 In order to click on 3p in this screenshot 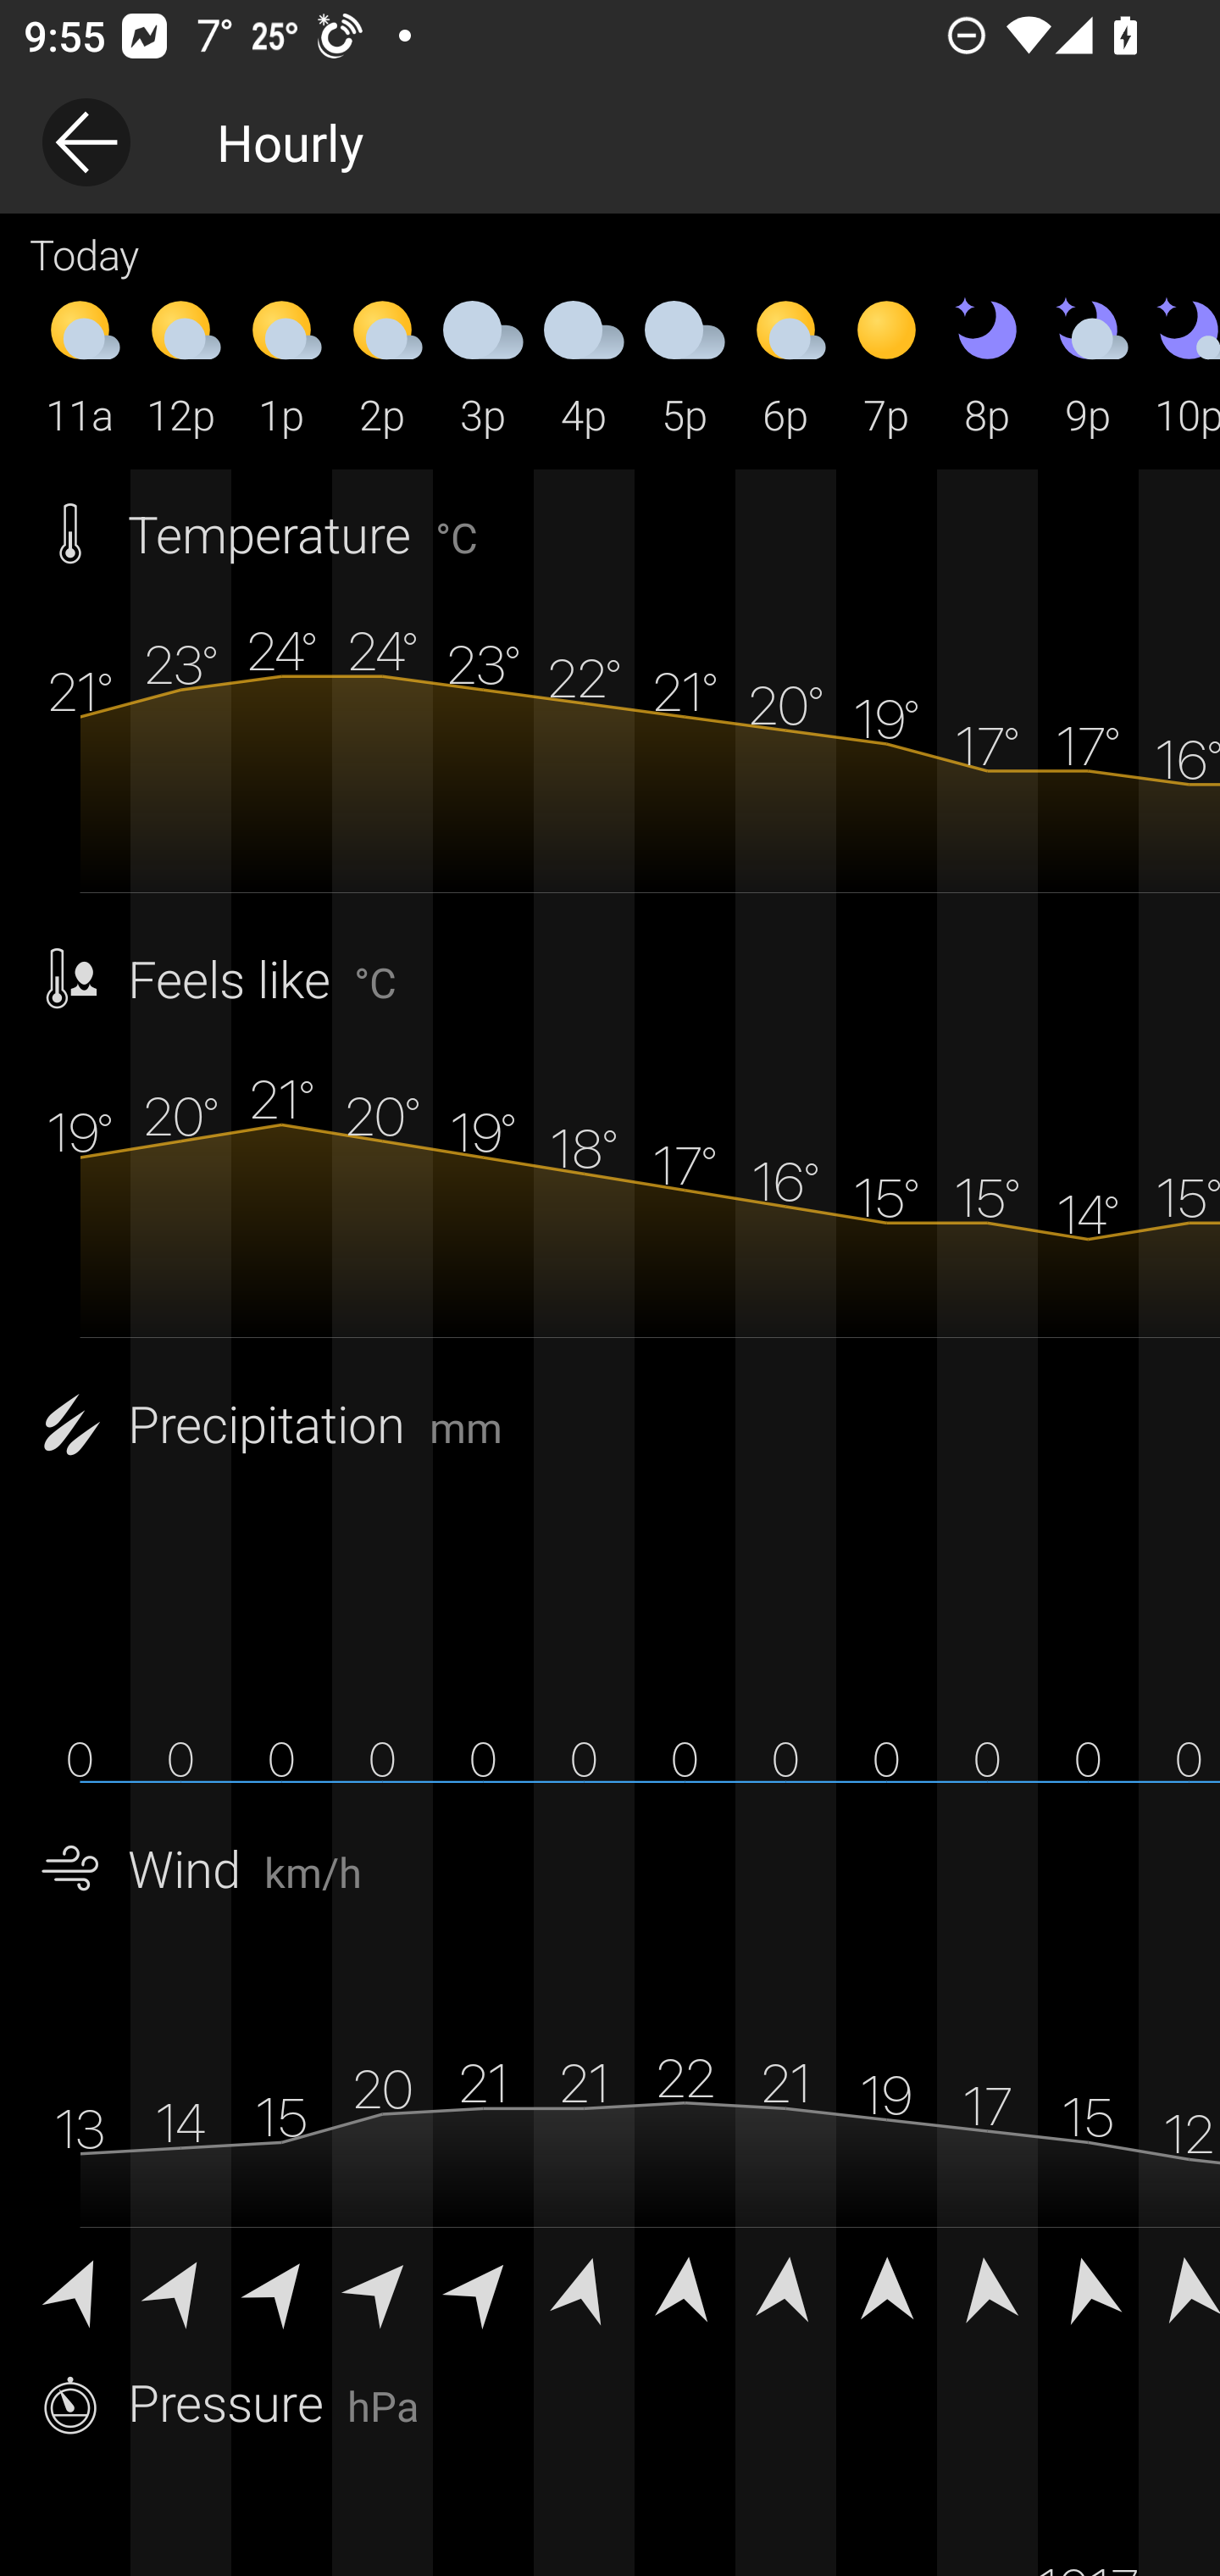, I will do `click(483, 365)`.